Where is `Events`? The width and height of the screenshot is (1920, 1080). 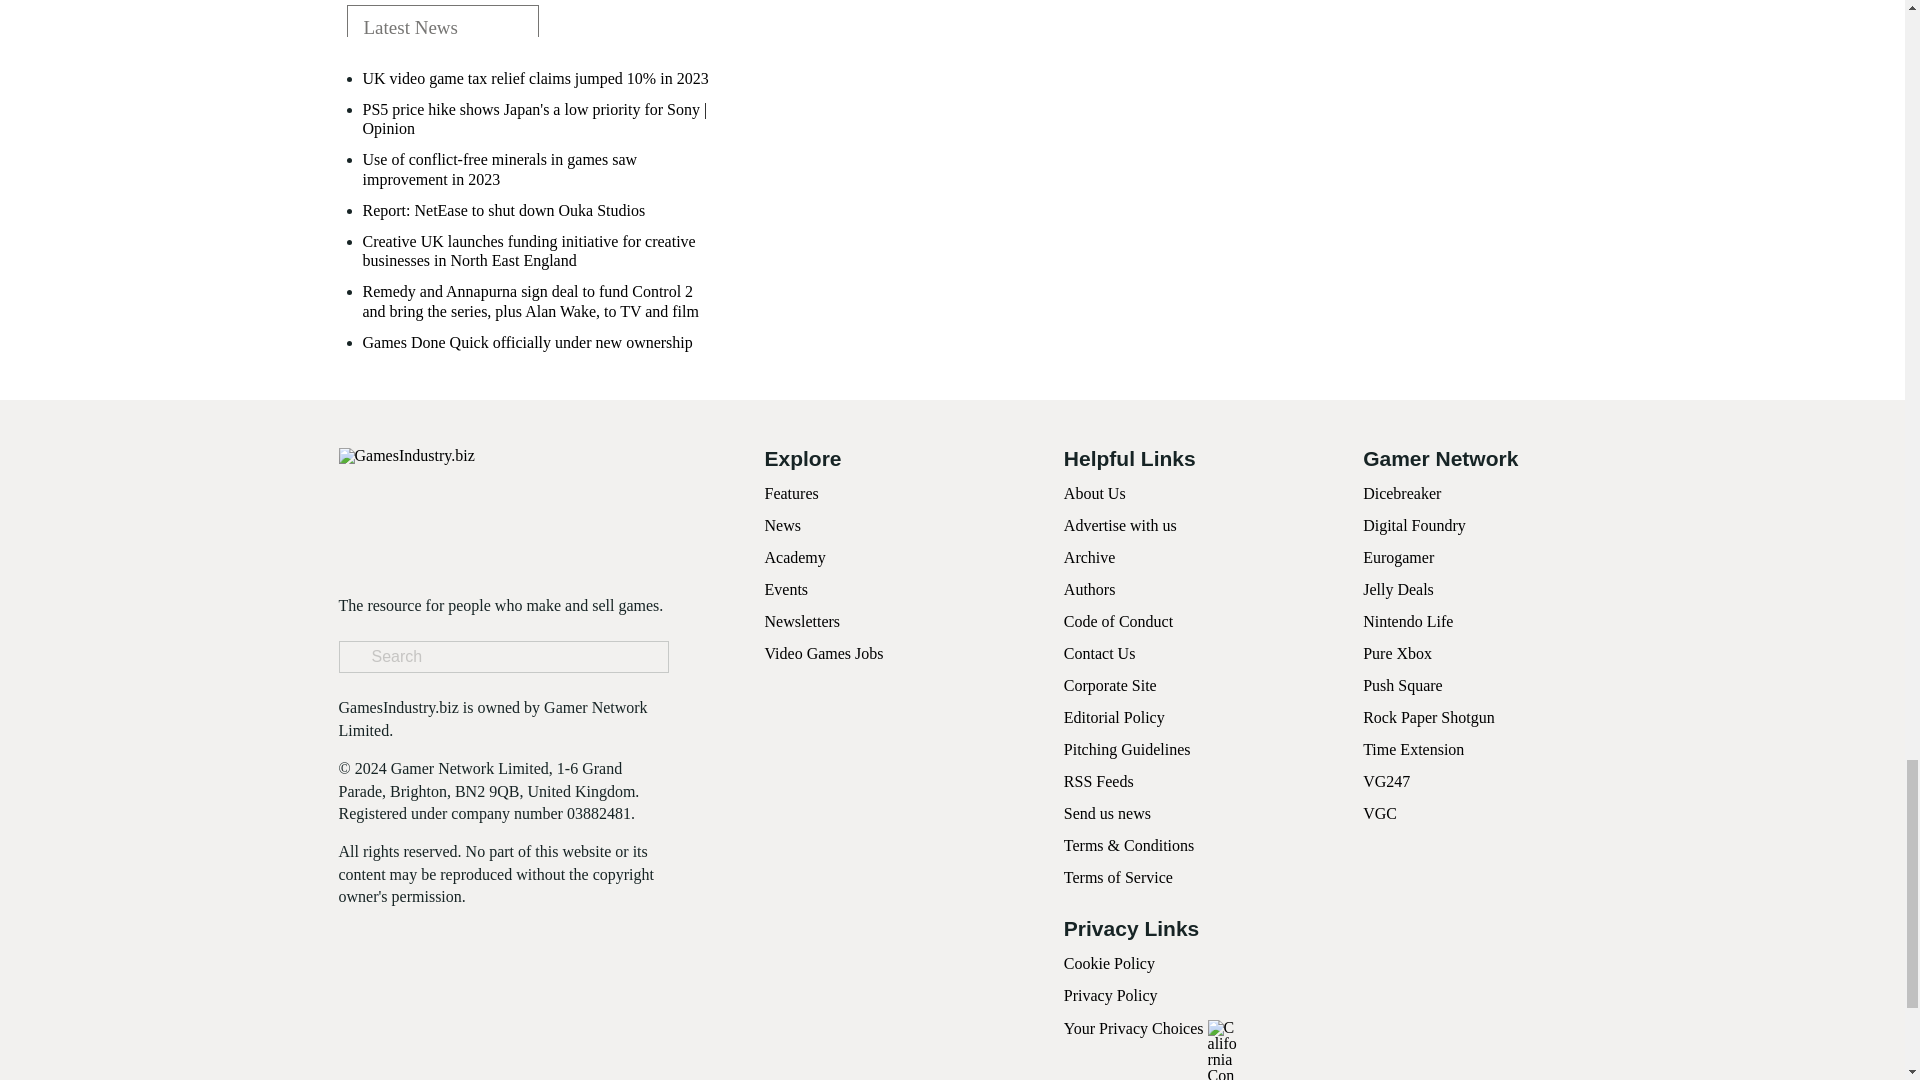
Events is located at coordinates (786, 590).